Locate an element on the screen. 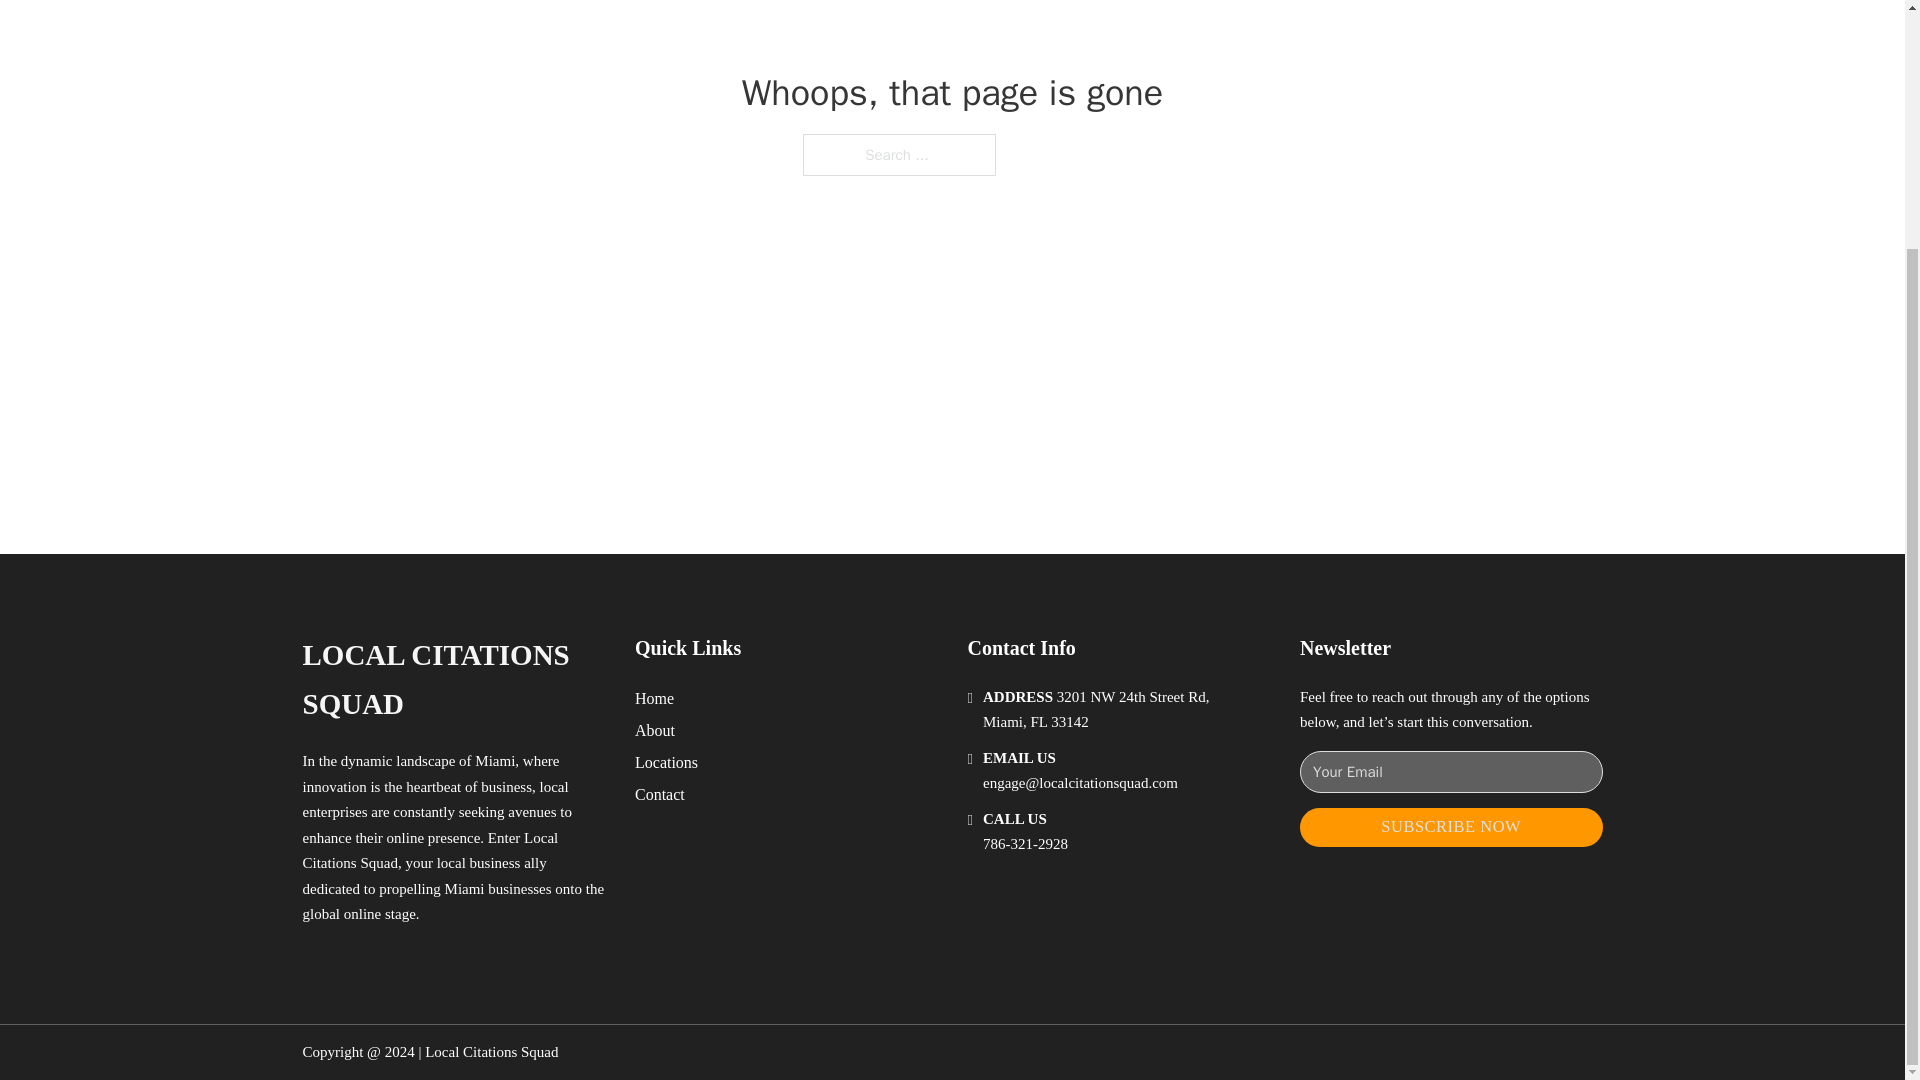 Image resolution: width=1920 pixels, height=1080 pixels. Contact is located at coordinates (660, 794).